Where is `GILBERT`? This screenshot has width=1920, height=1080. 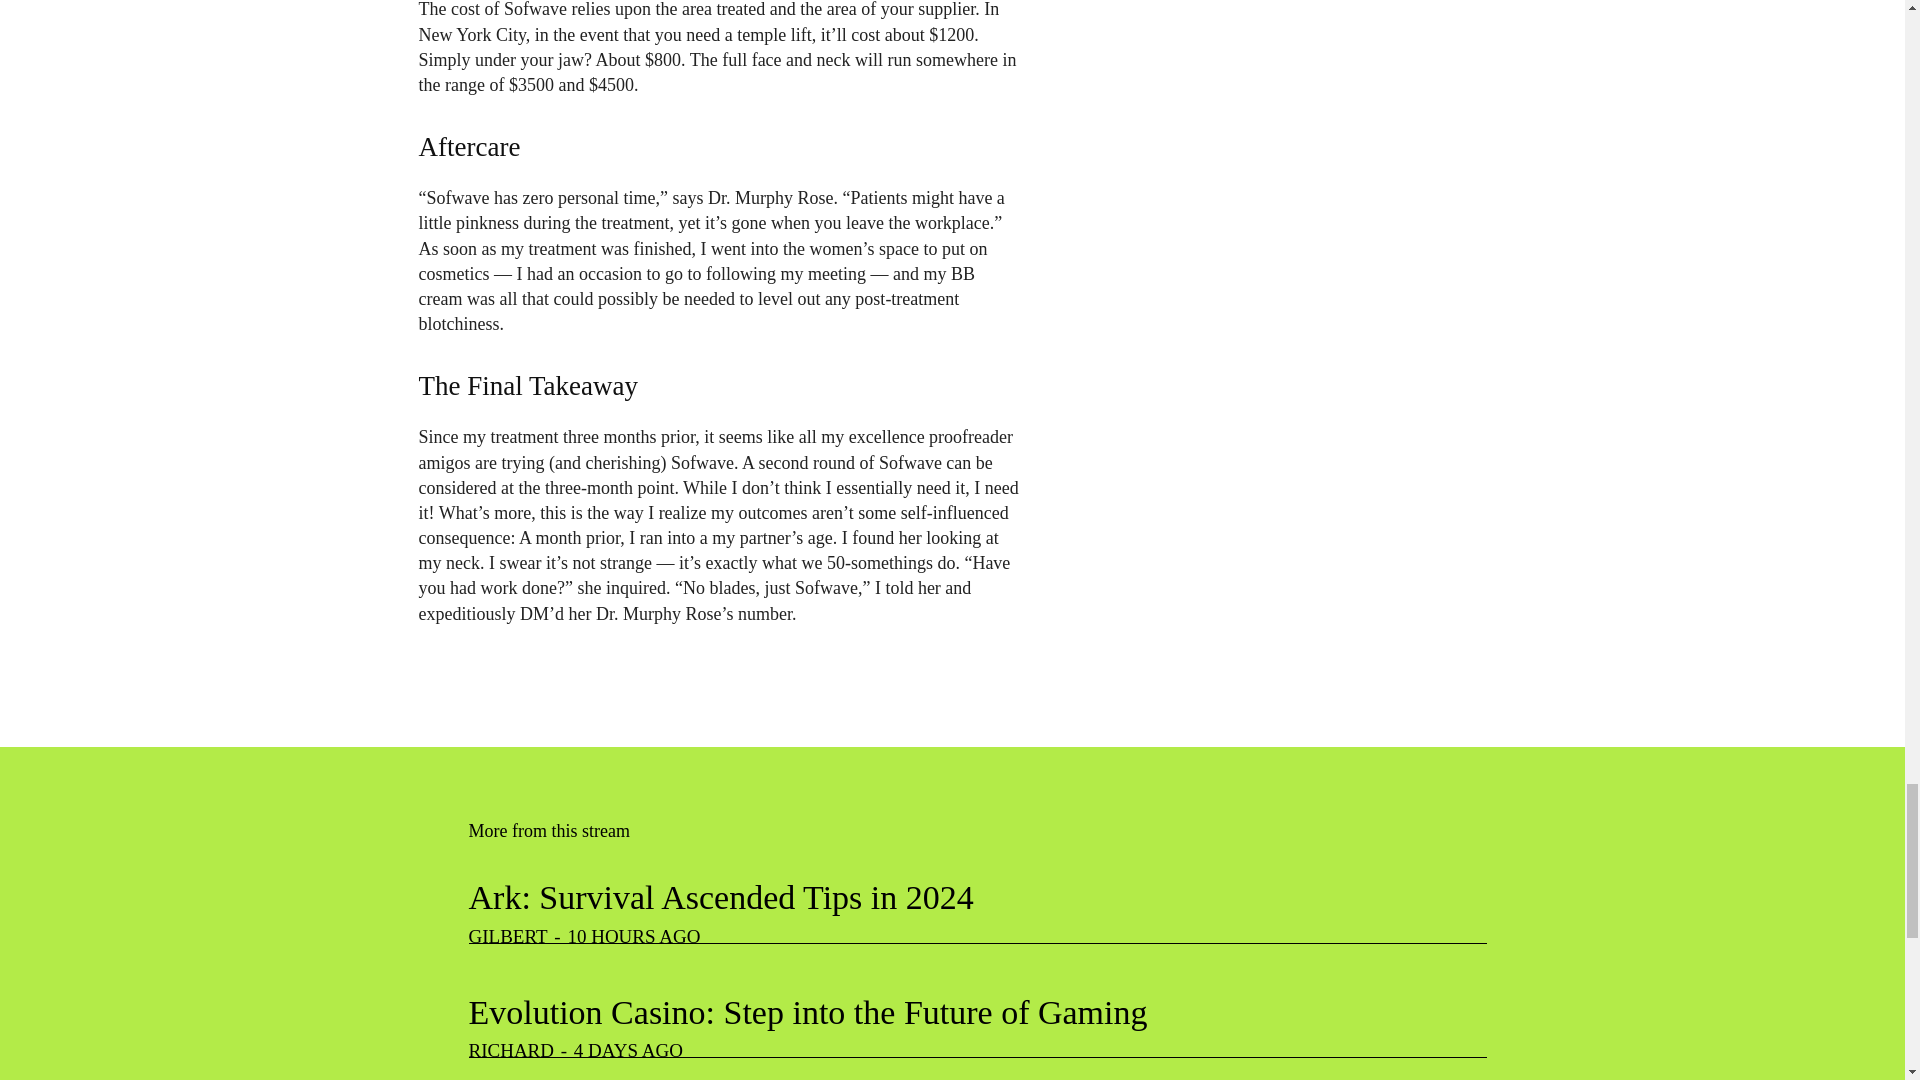 GILBERT is located at coordinates (508, 936).